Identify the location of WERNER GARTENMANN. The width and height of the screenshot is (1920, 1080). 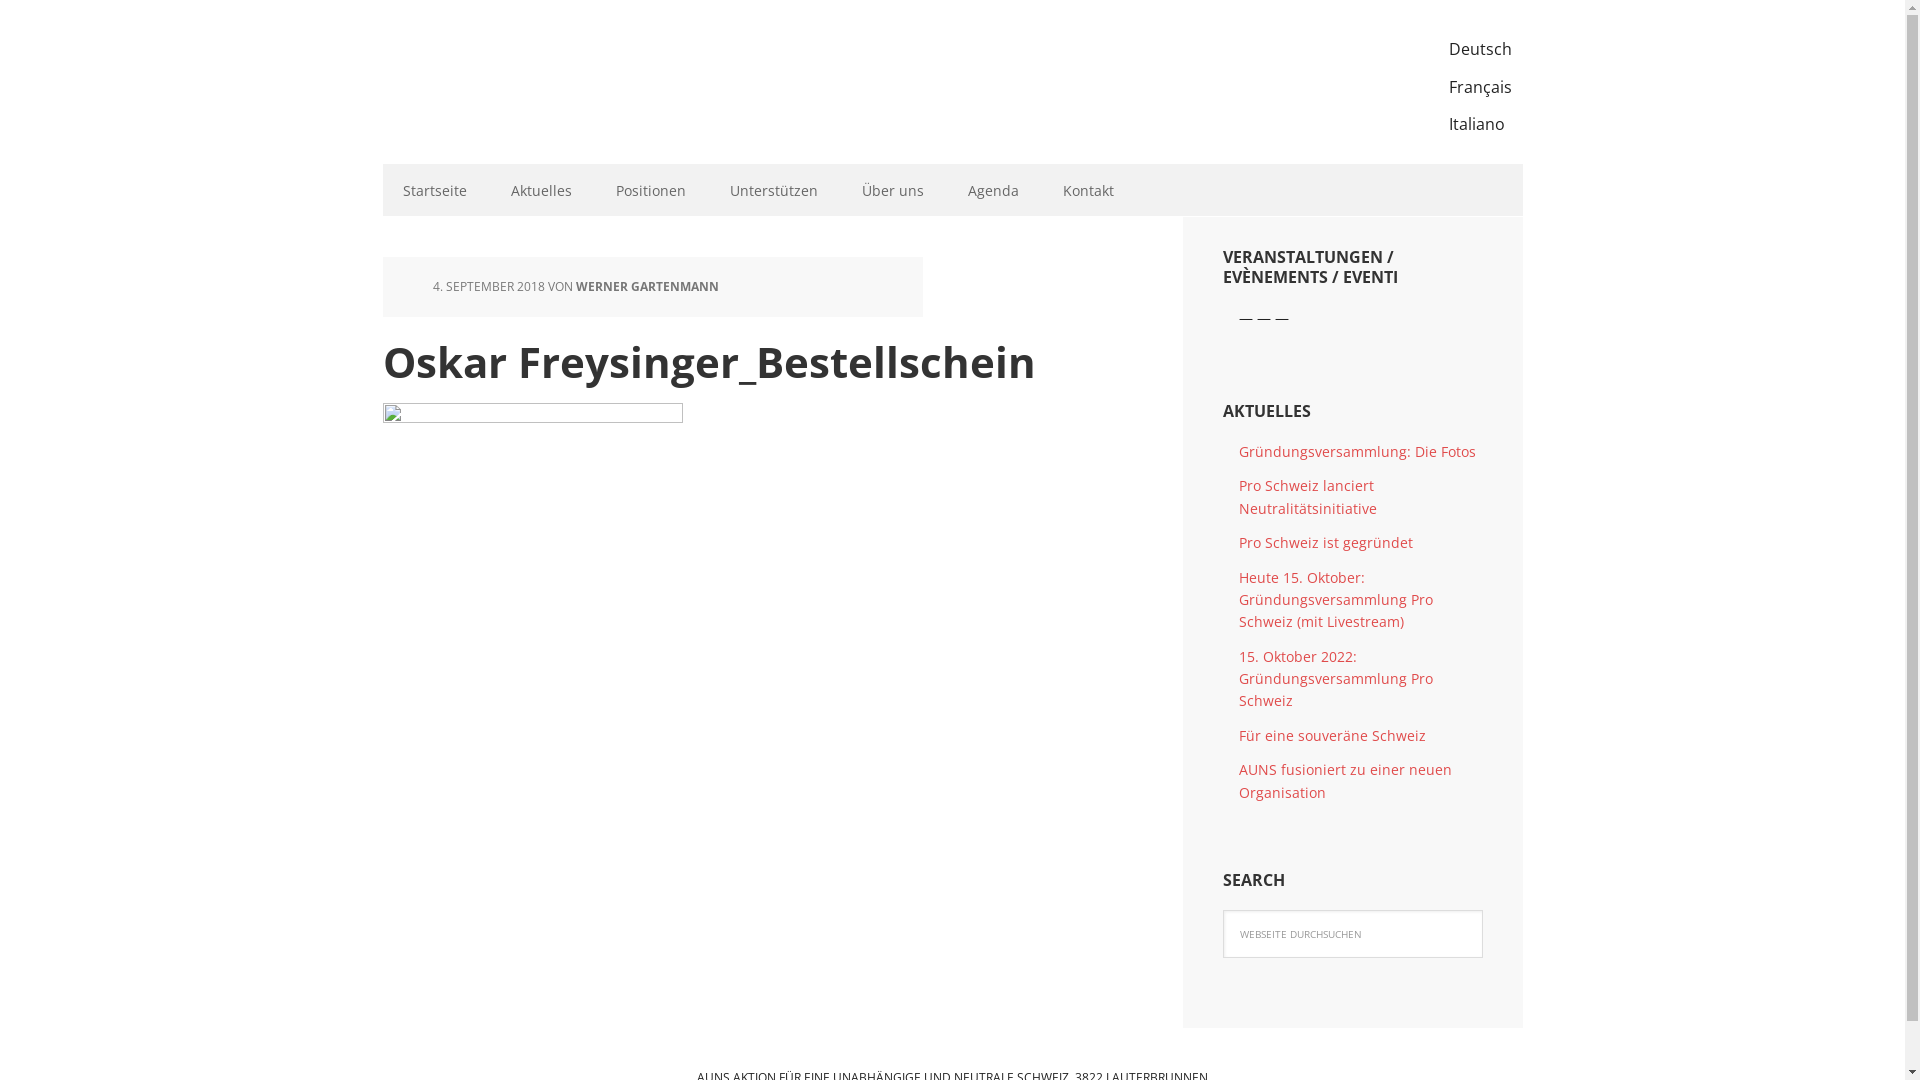
(648, 286).